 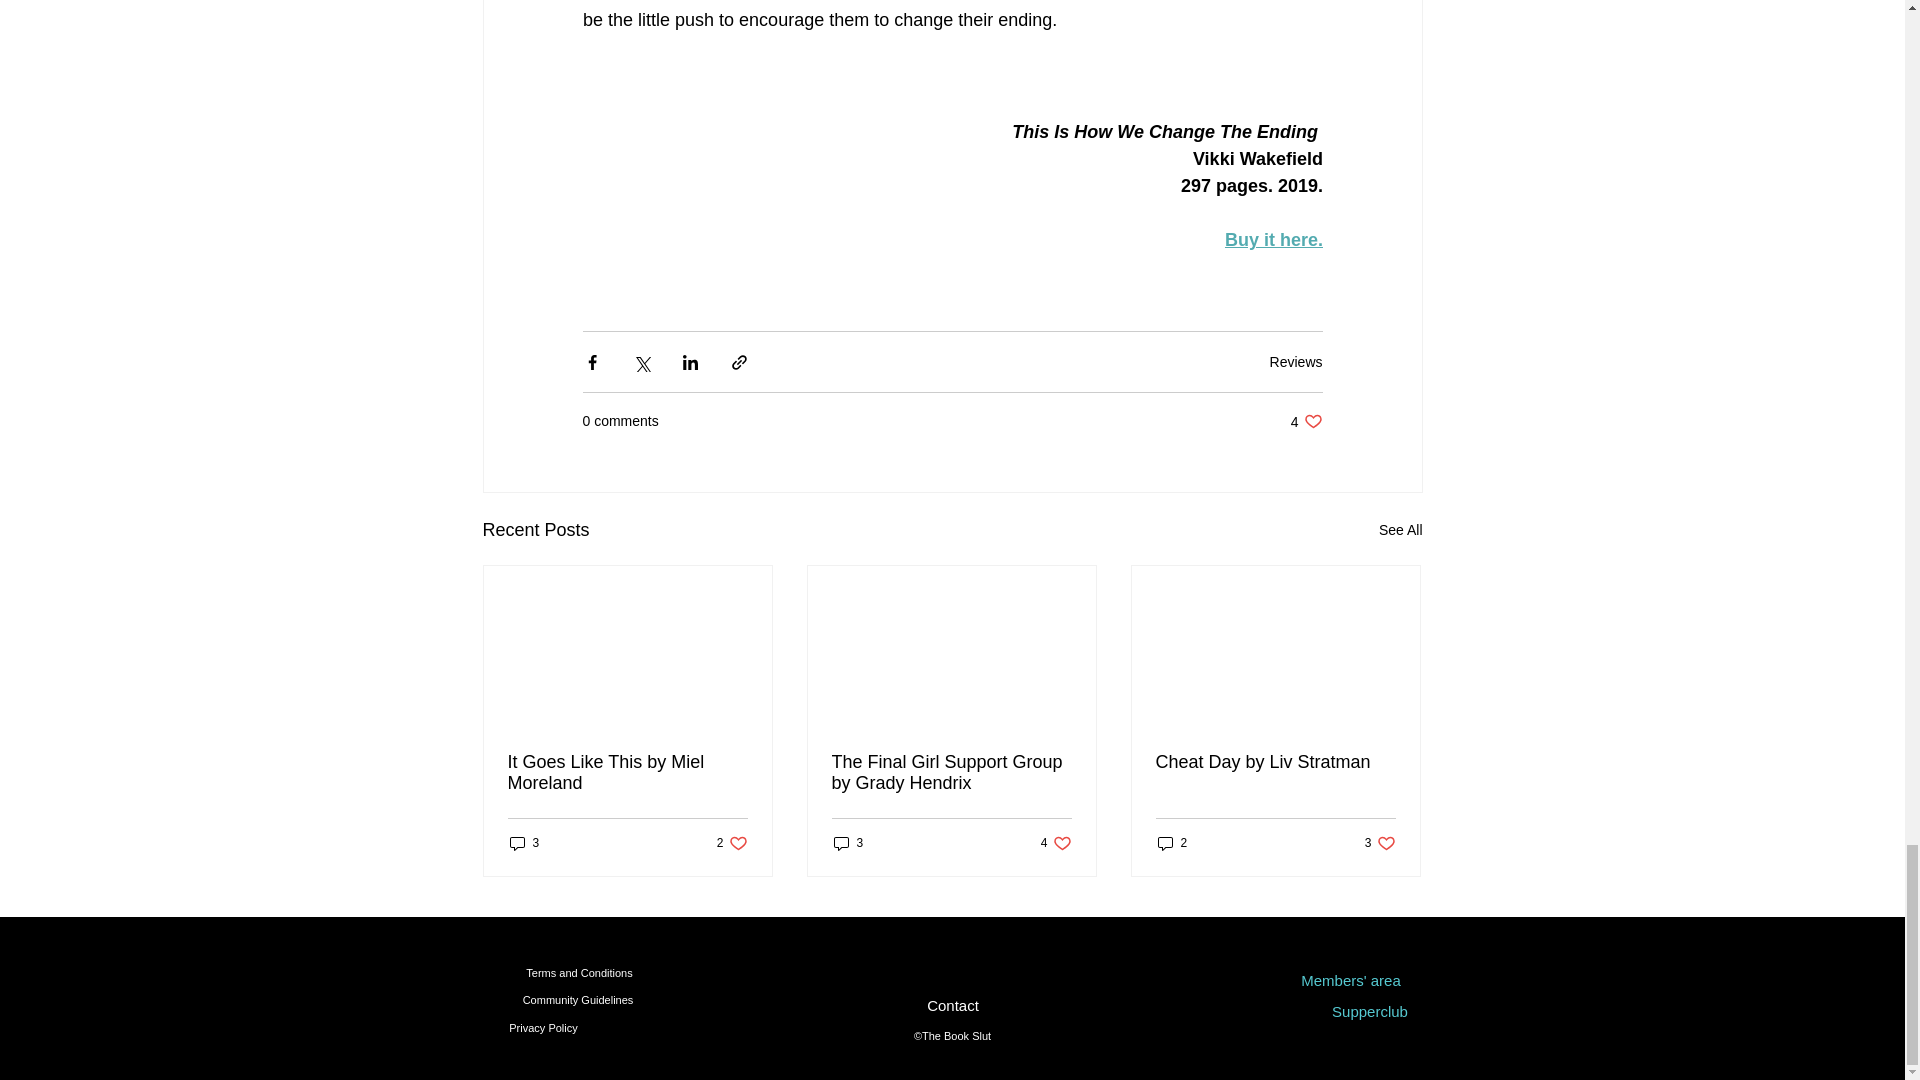 I want to click on See All, so click(x=951, y=772).